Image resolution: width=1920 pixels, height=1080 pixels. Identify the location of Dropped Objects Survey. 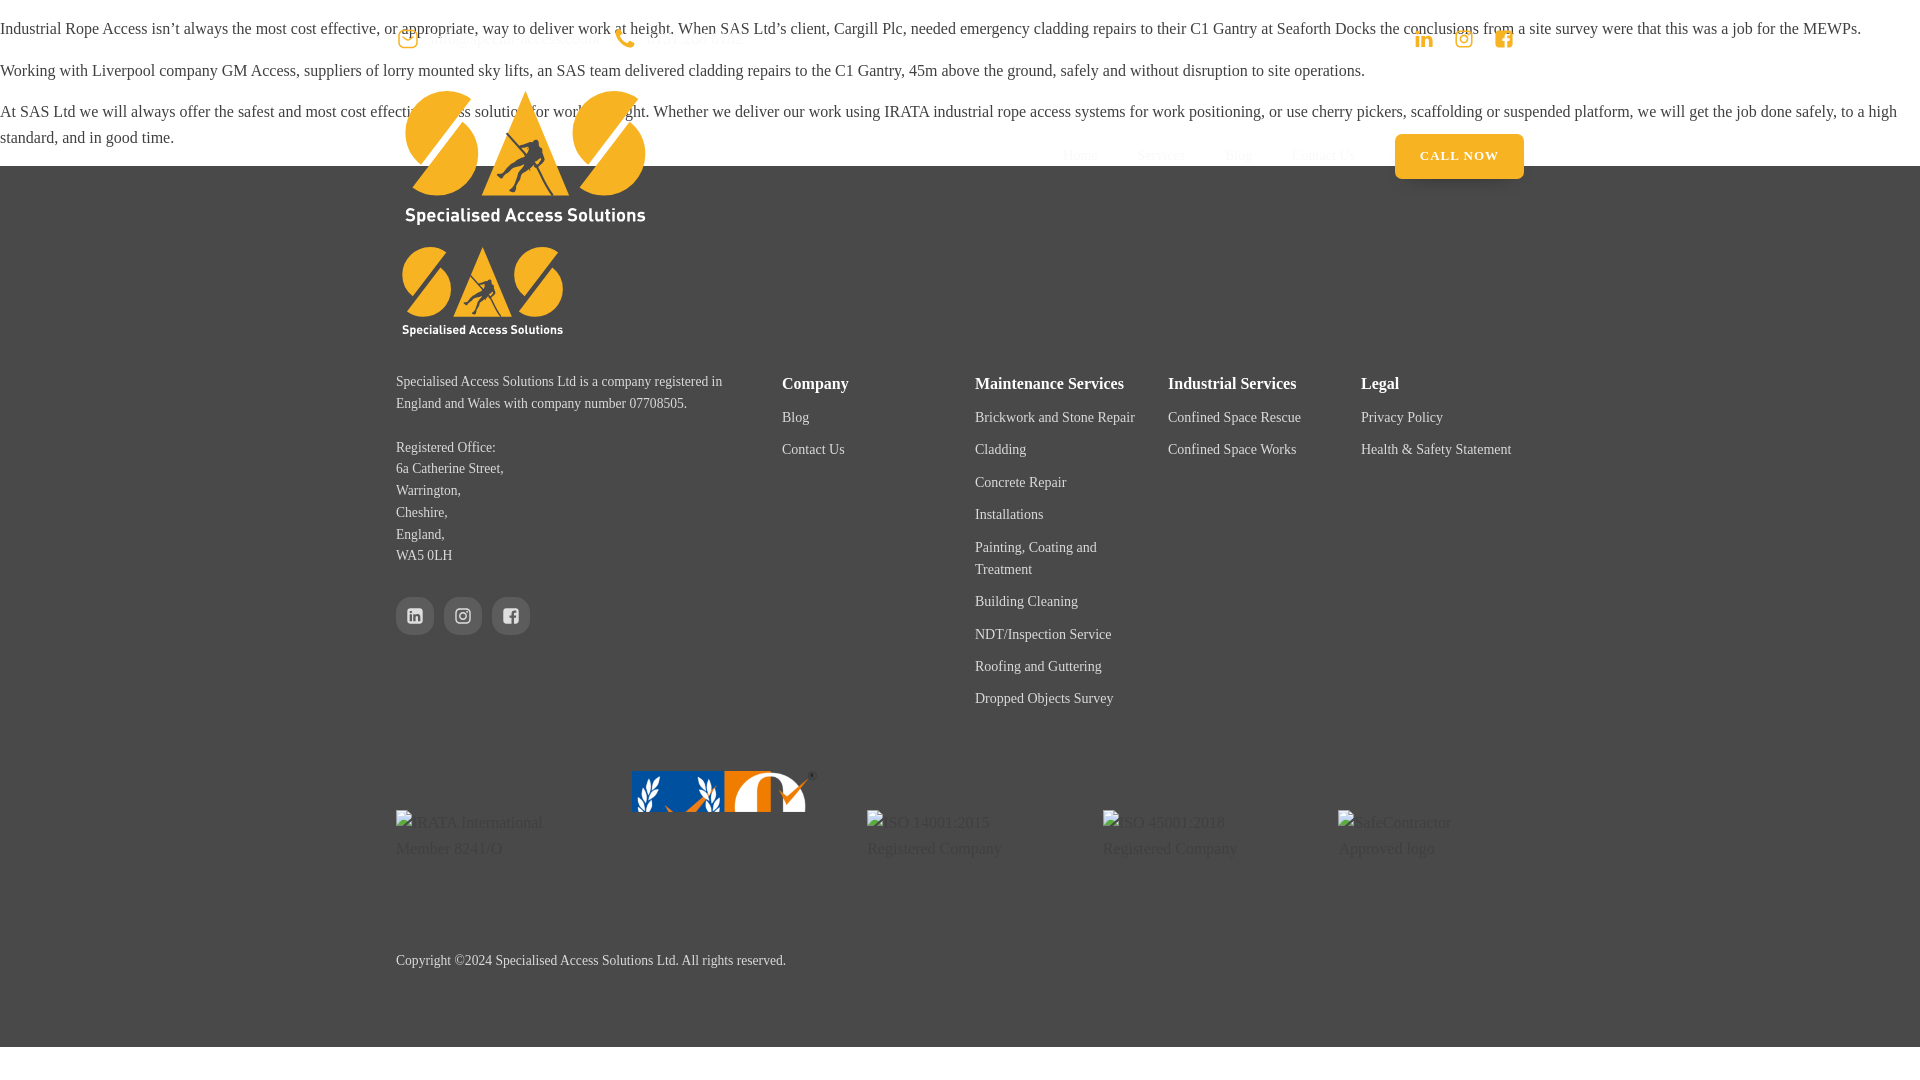
(1044, 698).